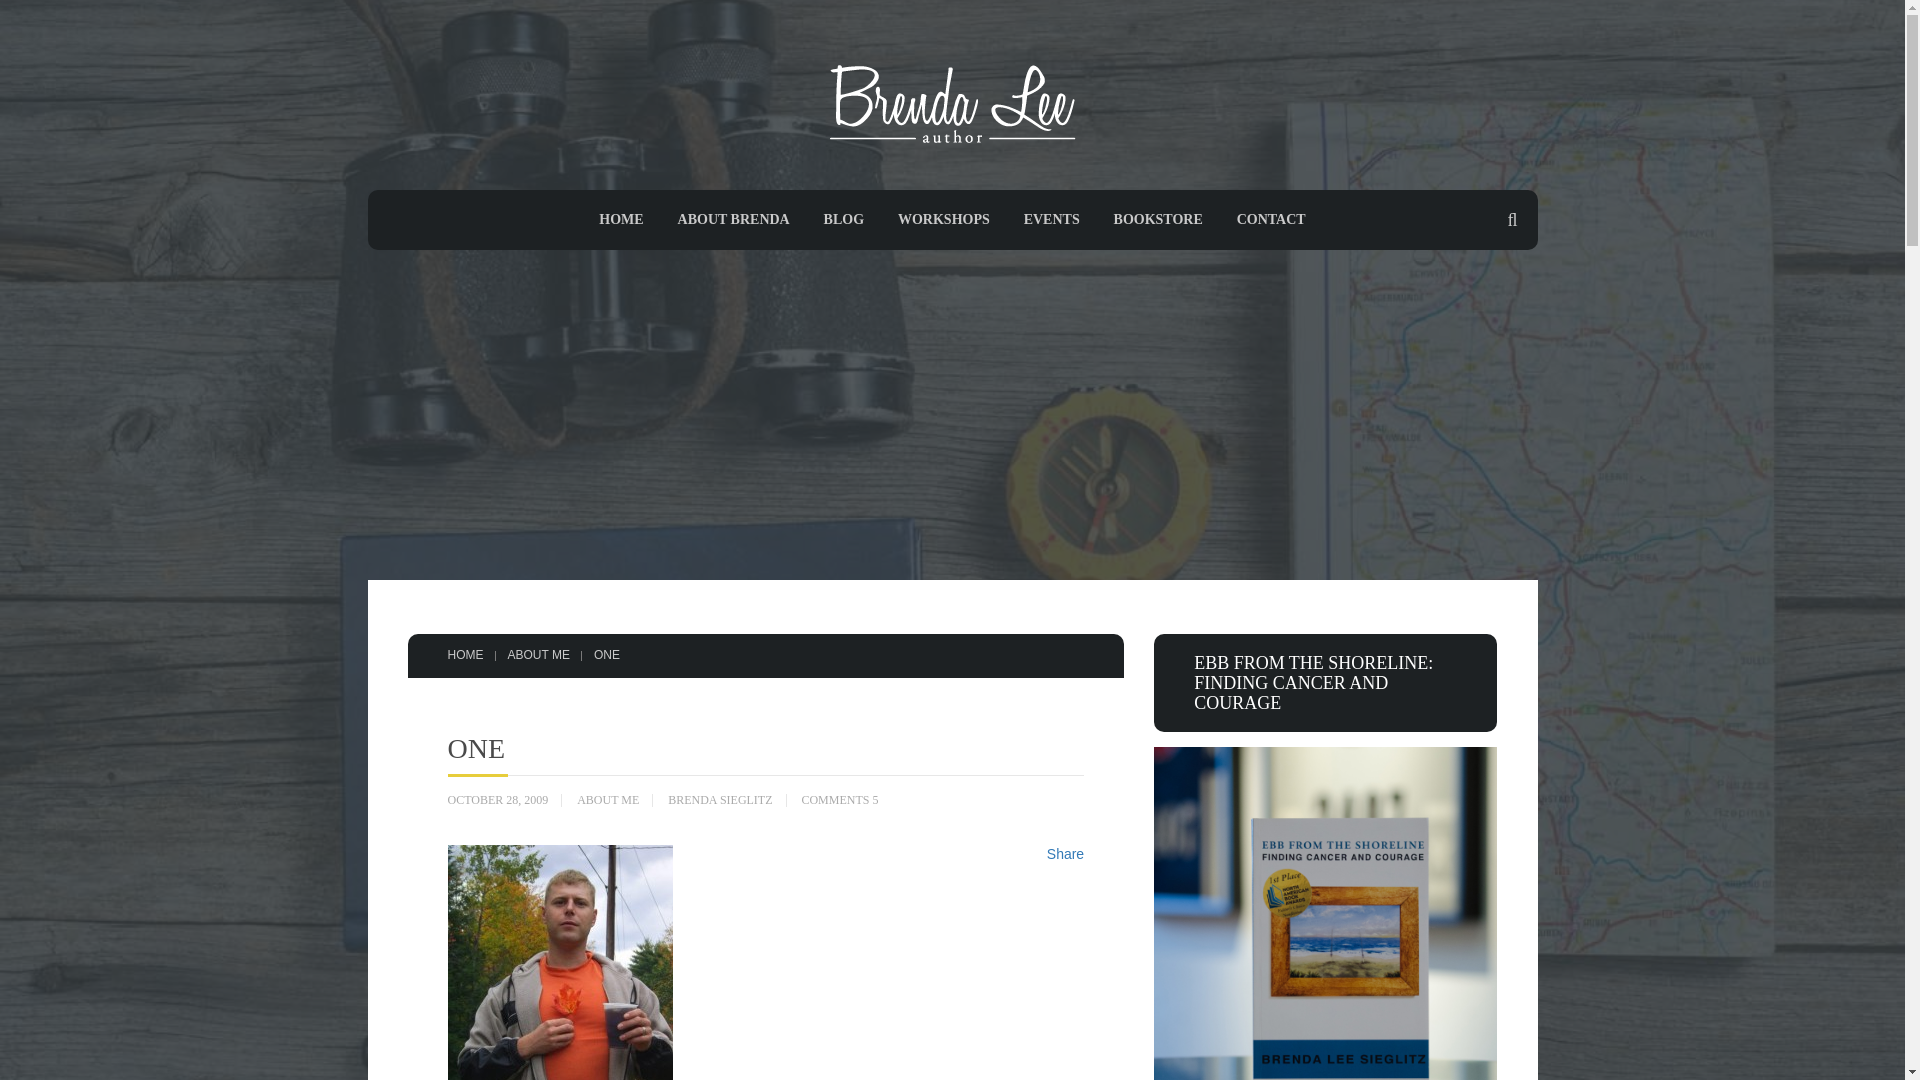 Image resolution: width=1920 pixels, height=1080 pixels. What do you see at coordinates (539, 655) in the screenshot?
I see `About Me` at bounding box center [539, 655].